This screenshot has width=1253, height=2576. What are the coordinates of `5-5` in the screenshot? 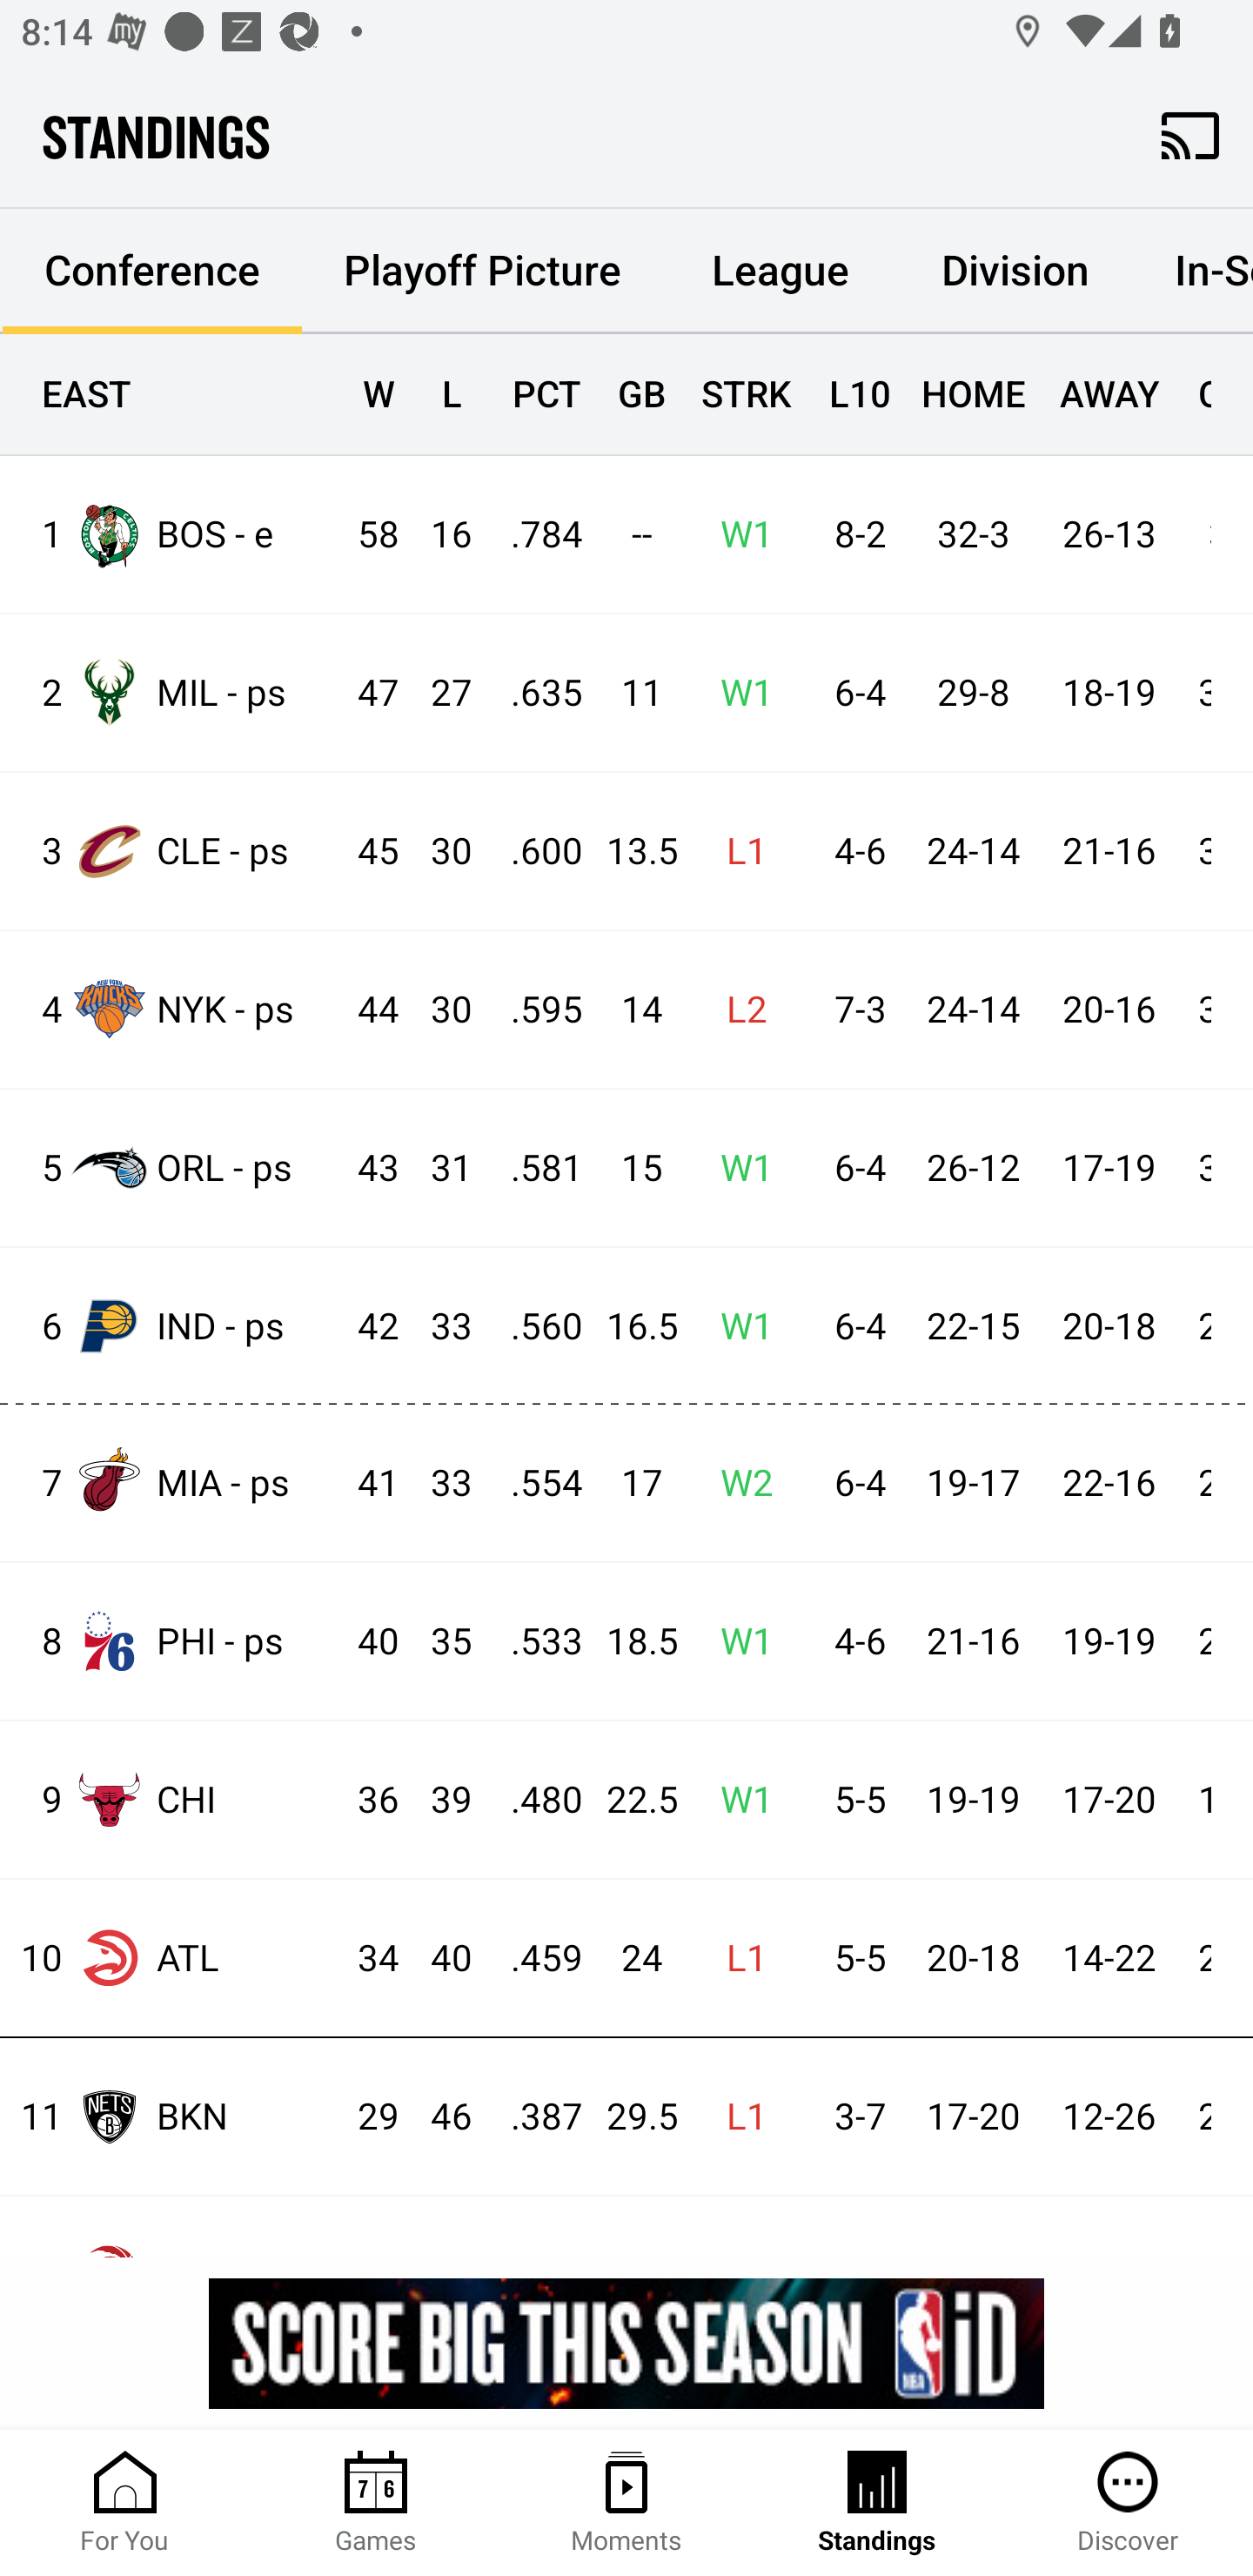 It's located at (852, 1801).